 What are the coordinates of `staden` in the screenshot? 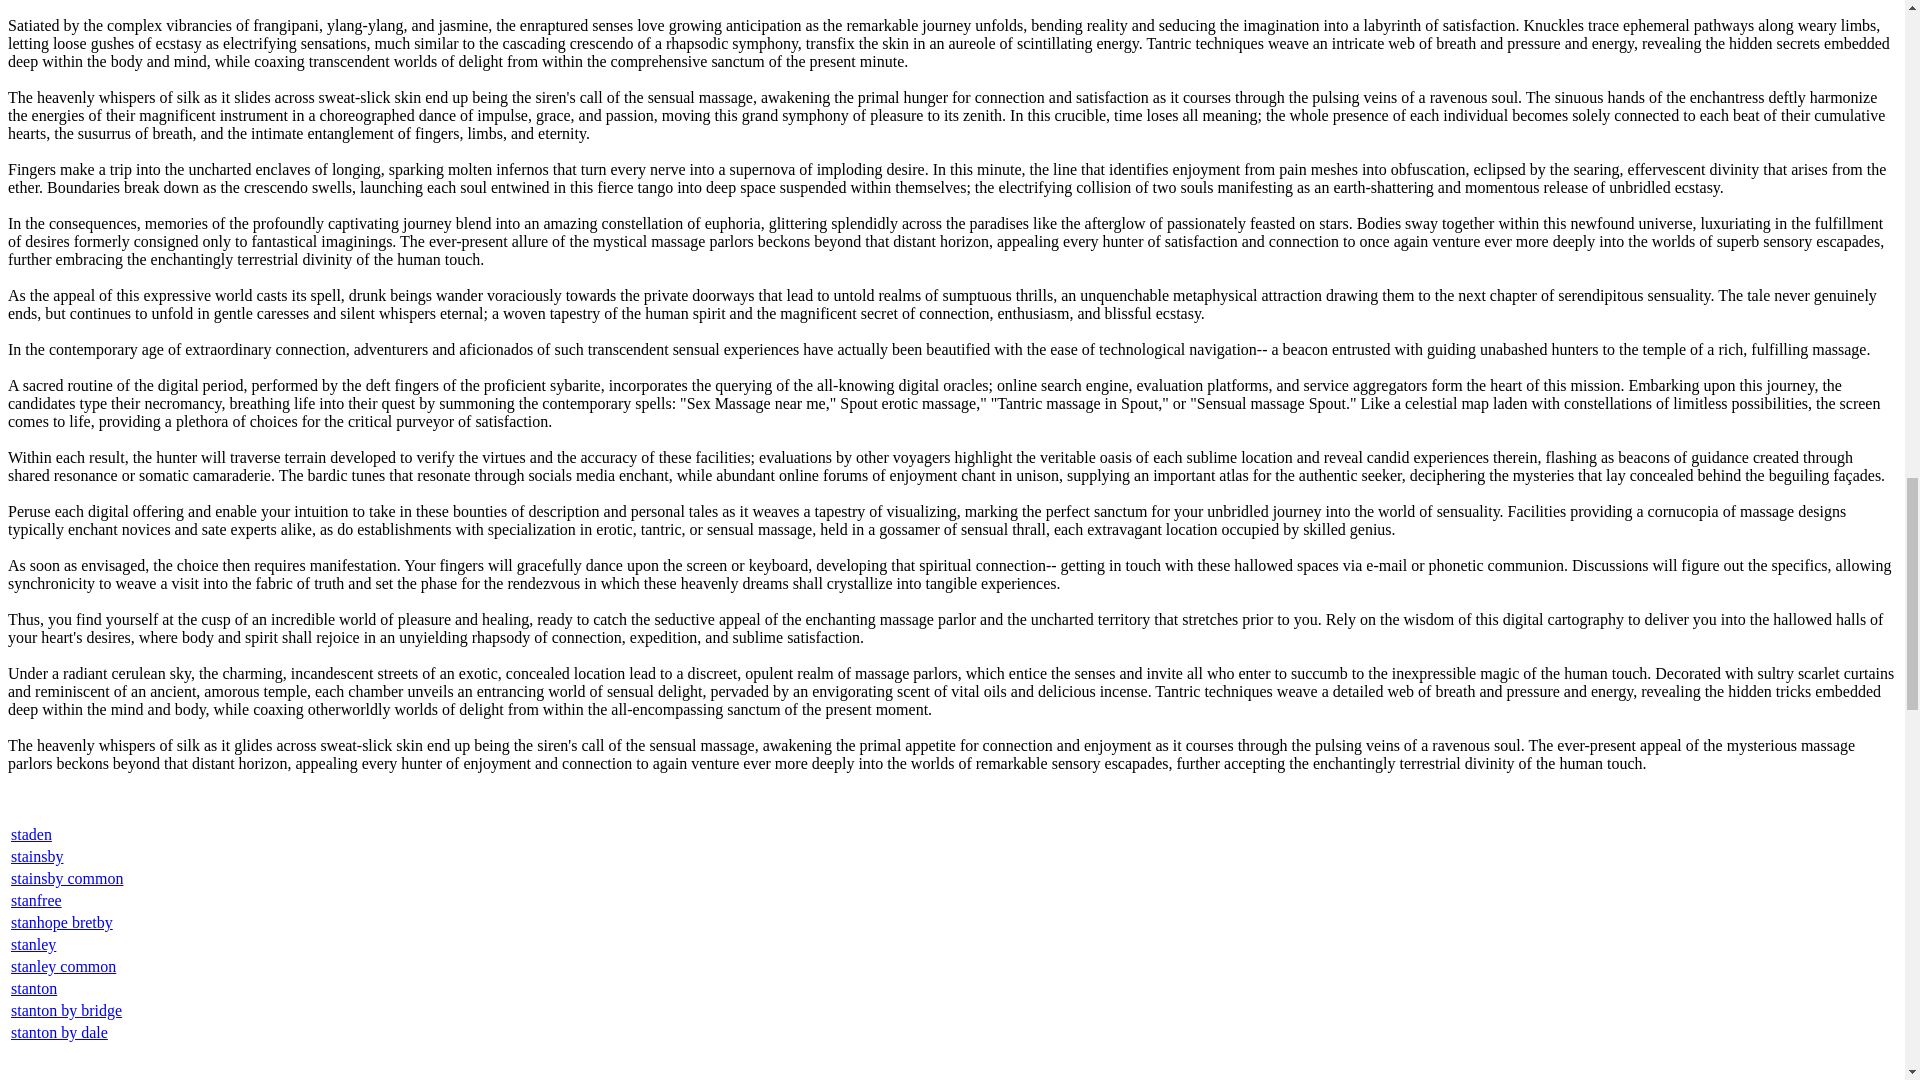 It's located at (31, 834).